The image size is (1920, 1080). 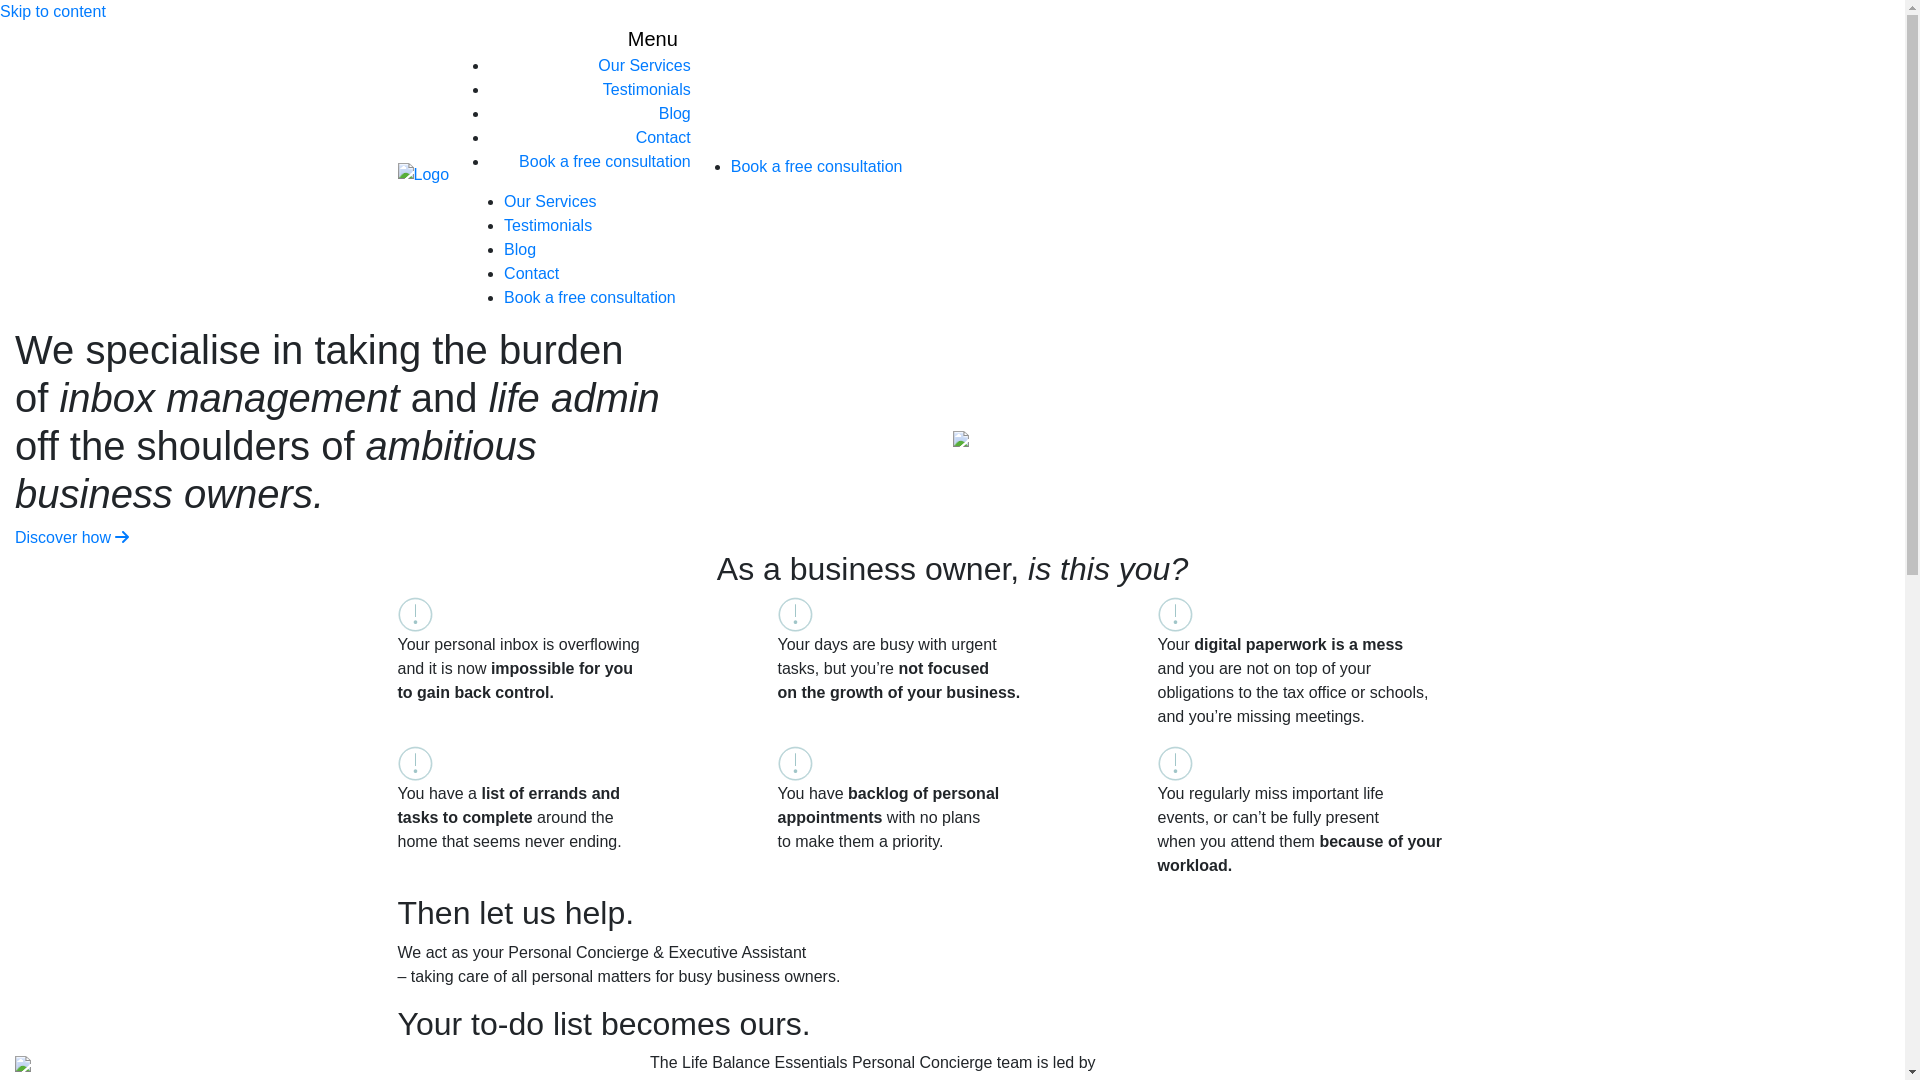 I want to click on Blog, so click(x=520, y=250).